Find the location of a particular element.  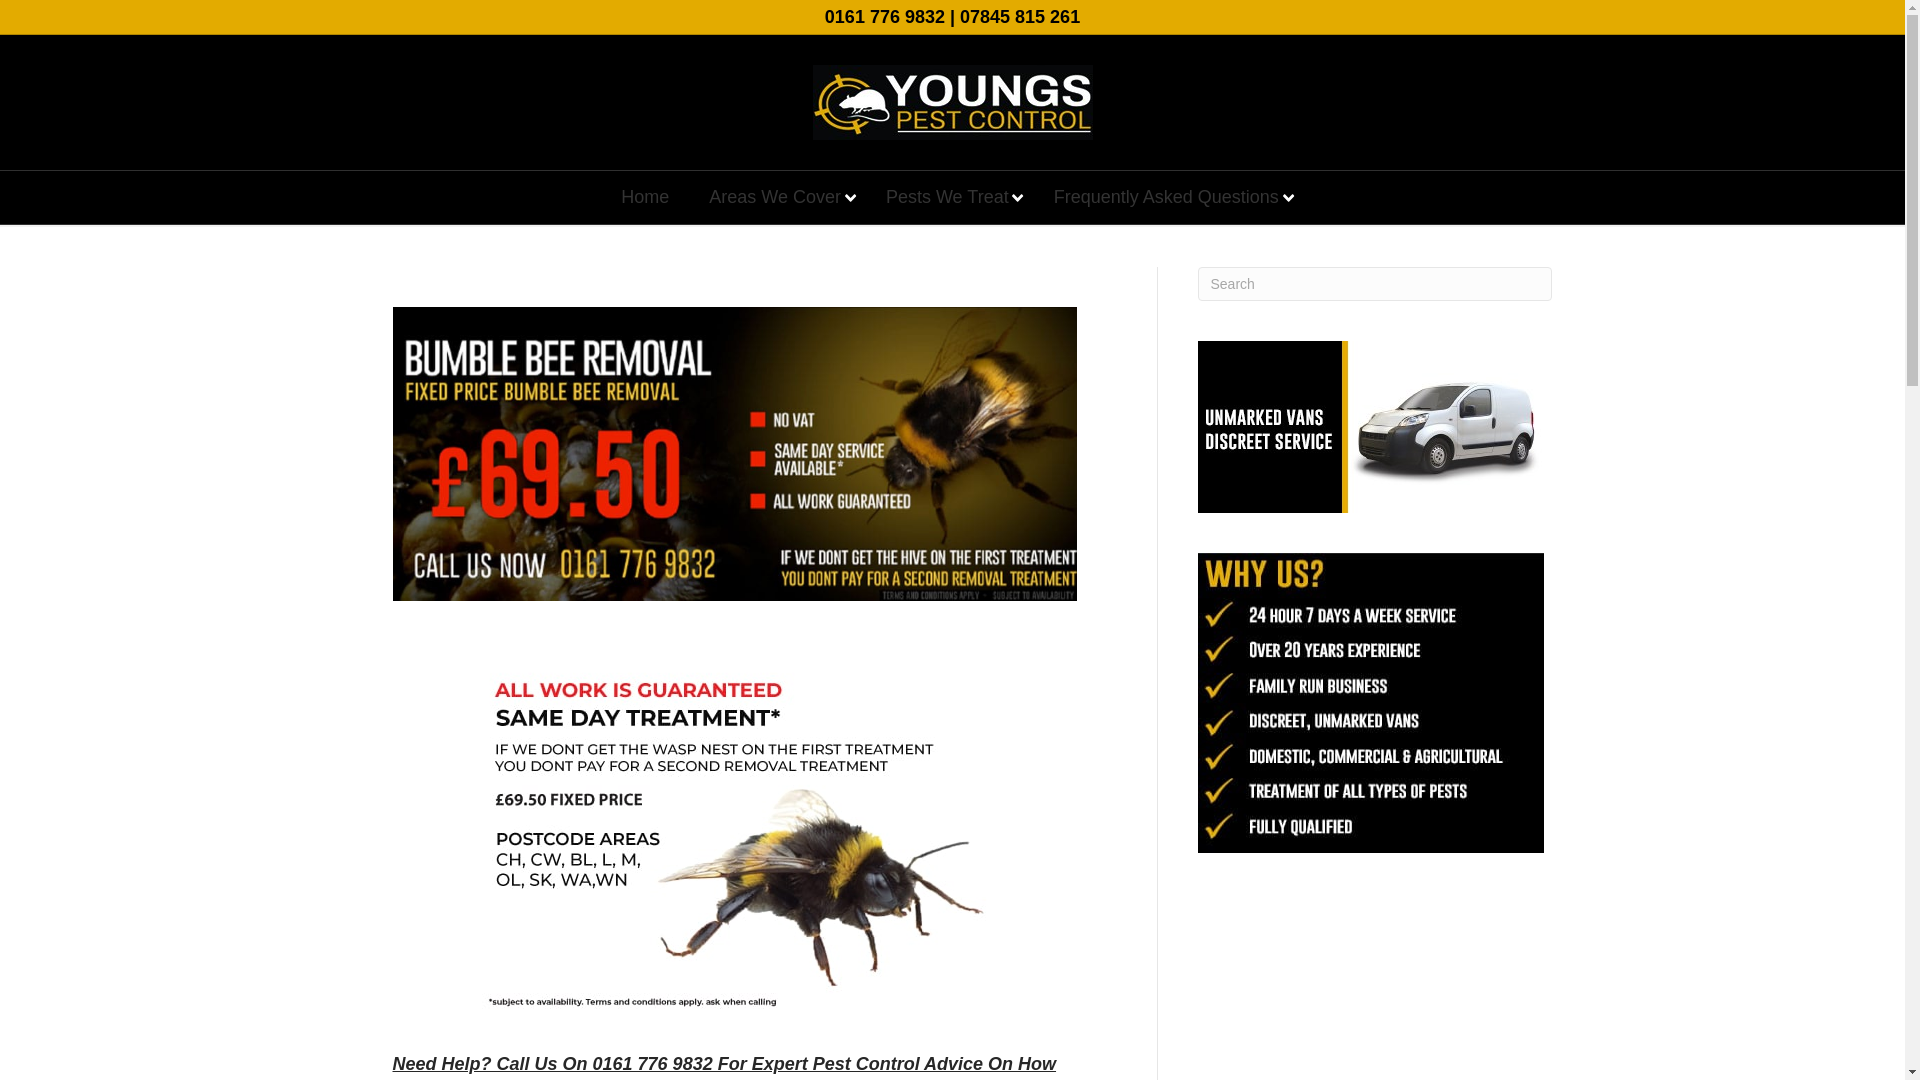

Areas We Cover is located at coordinates (777, 196).